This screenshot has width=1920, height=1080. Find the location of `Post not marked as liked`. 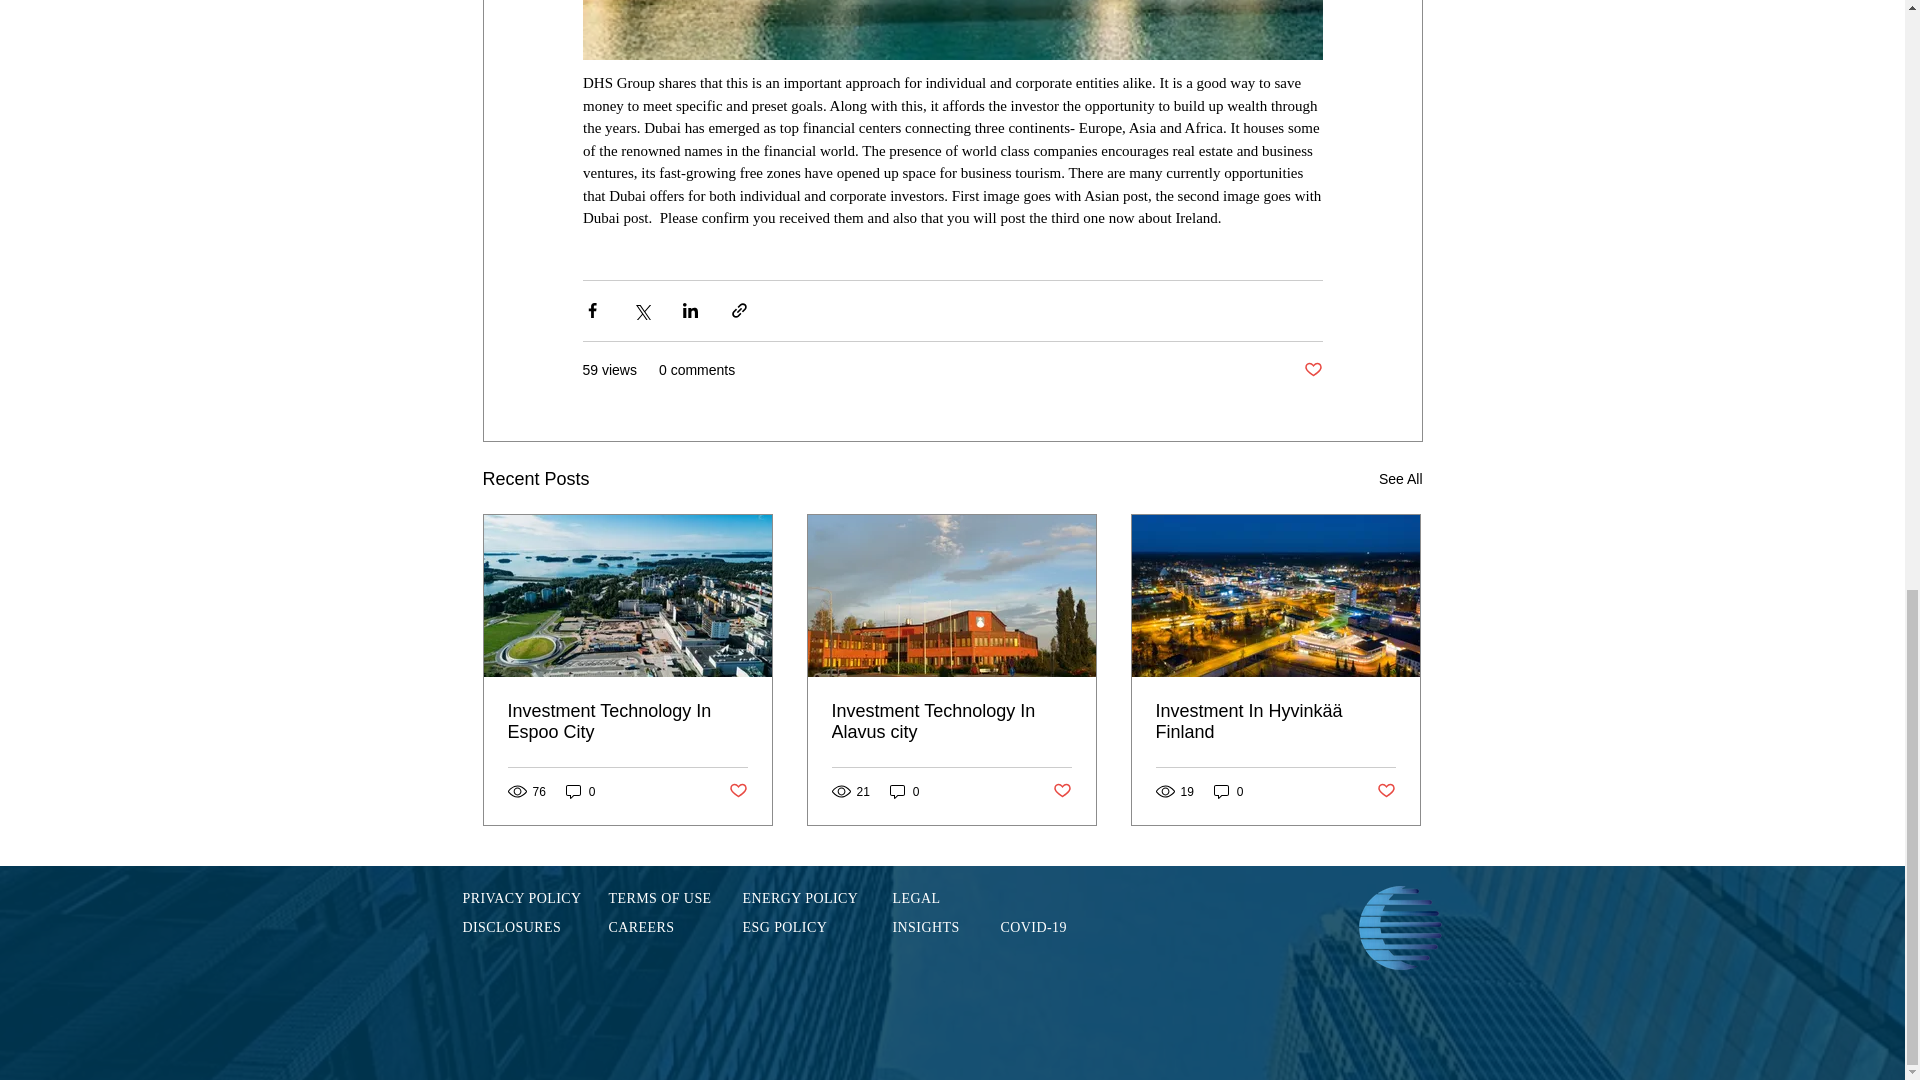

Post not marked as liked is located at coordinates (1312, 370).